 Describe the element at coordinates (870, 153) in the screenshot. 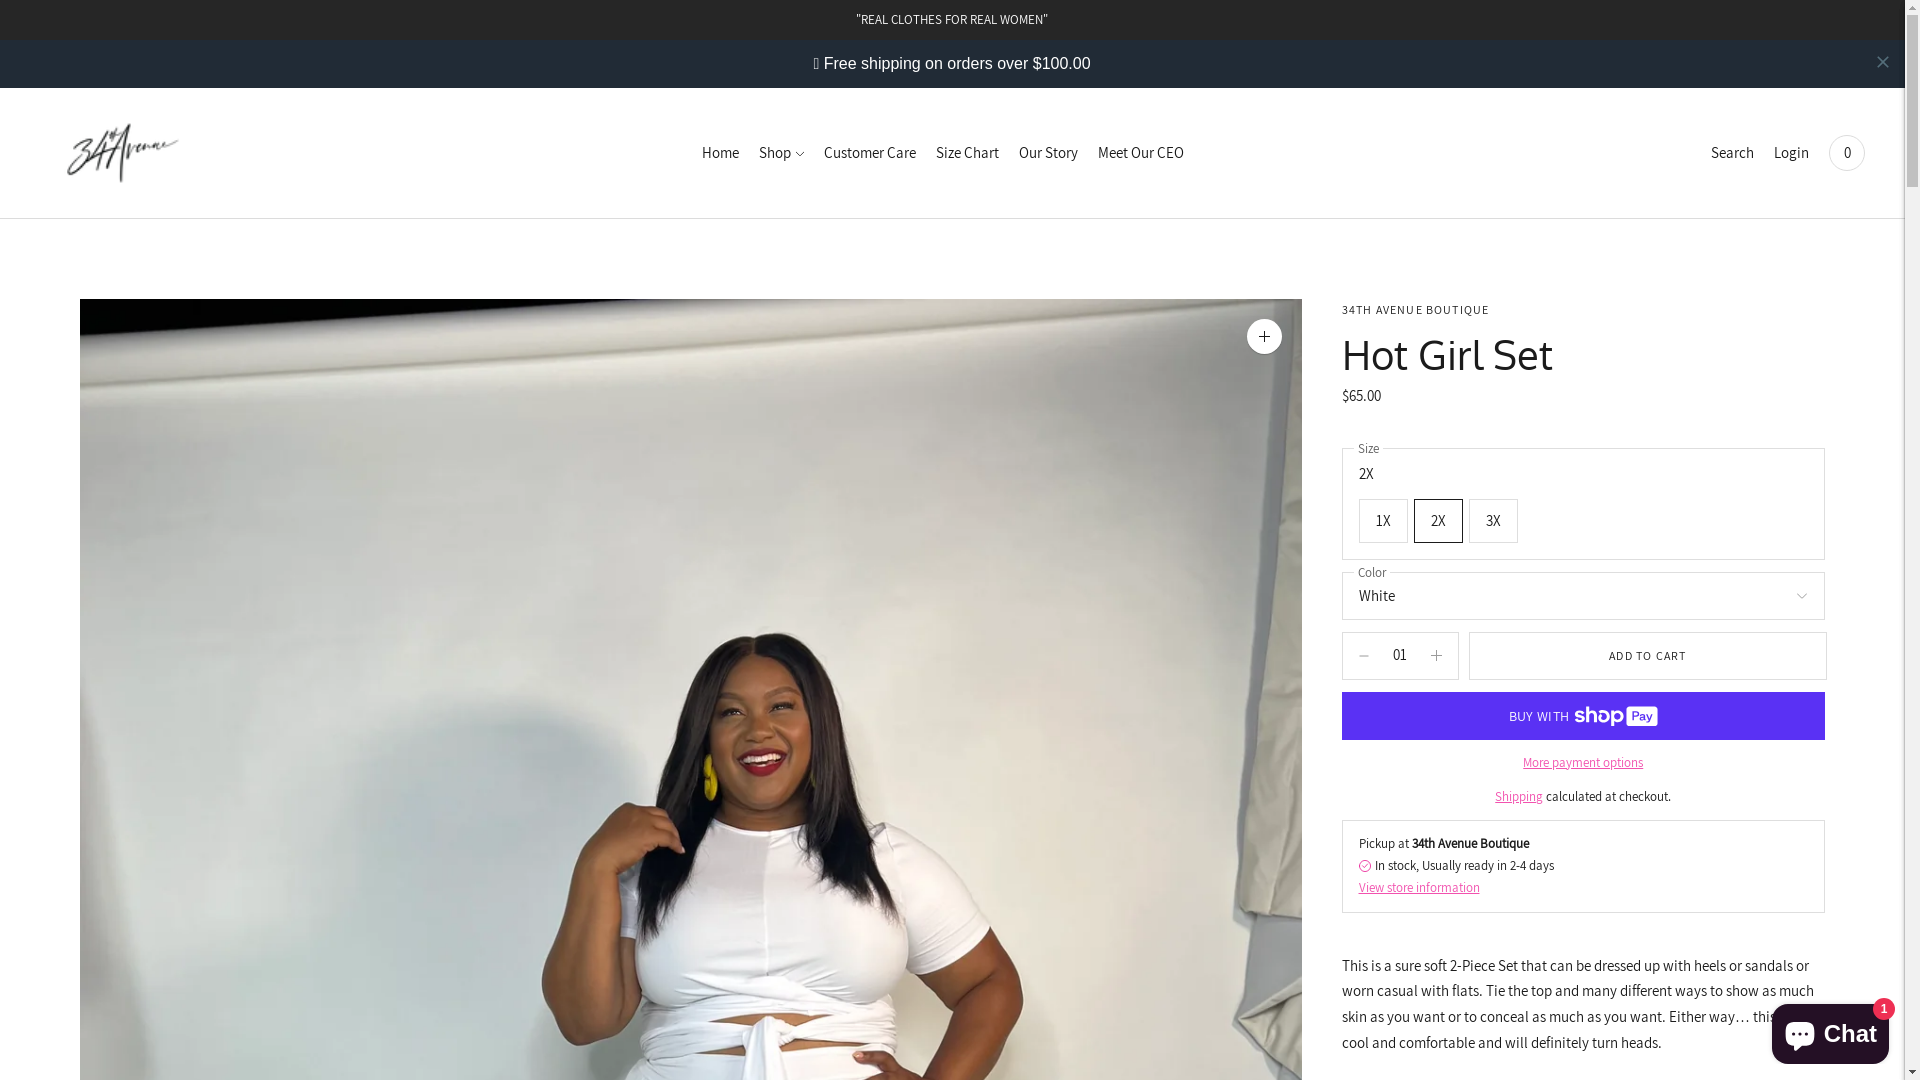

I see `Customer Care` at that location.